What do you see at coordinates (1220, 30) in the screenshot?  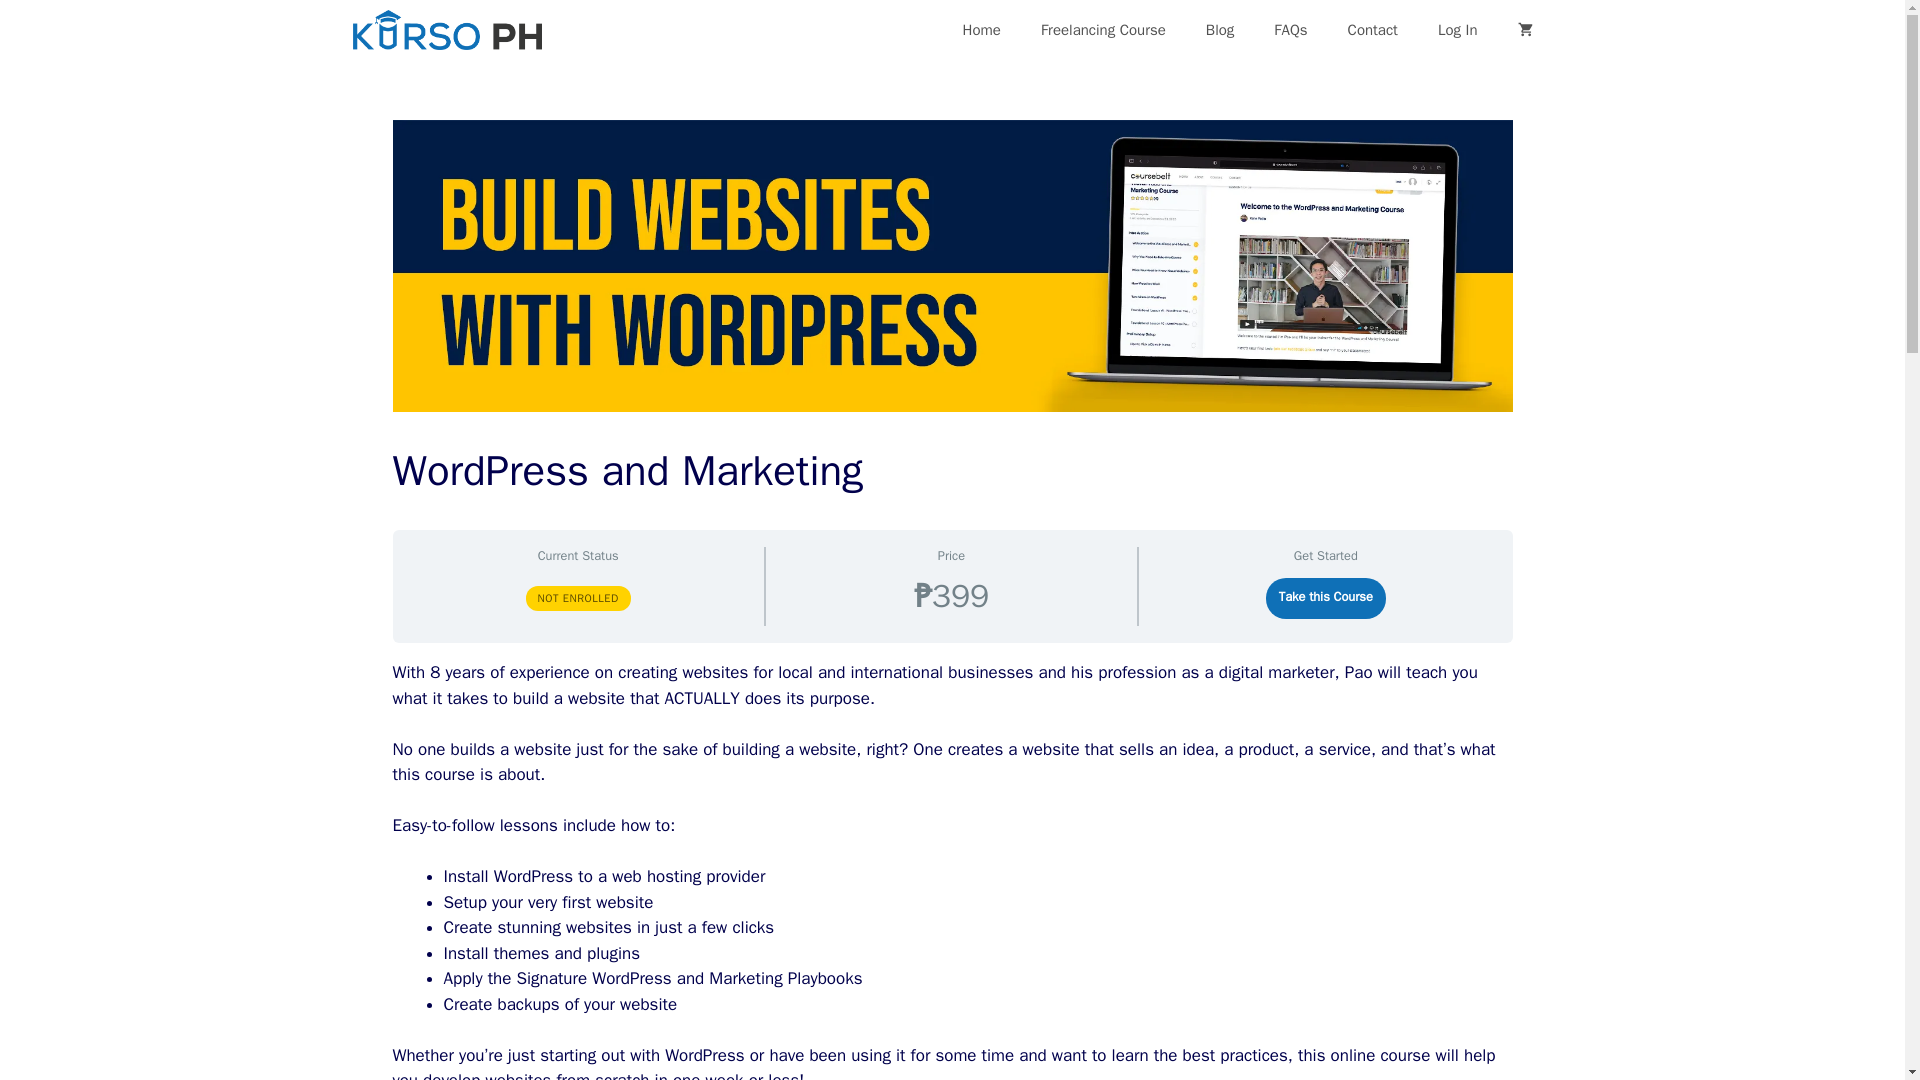 I see `Blog` at bounding box center [1220, 30].